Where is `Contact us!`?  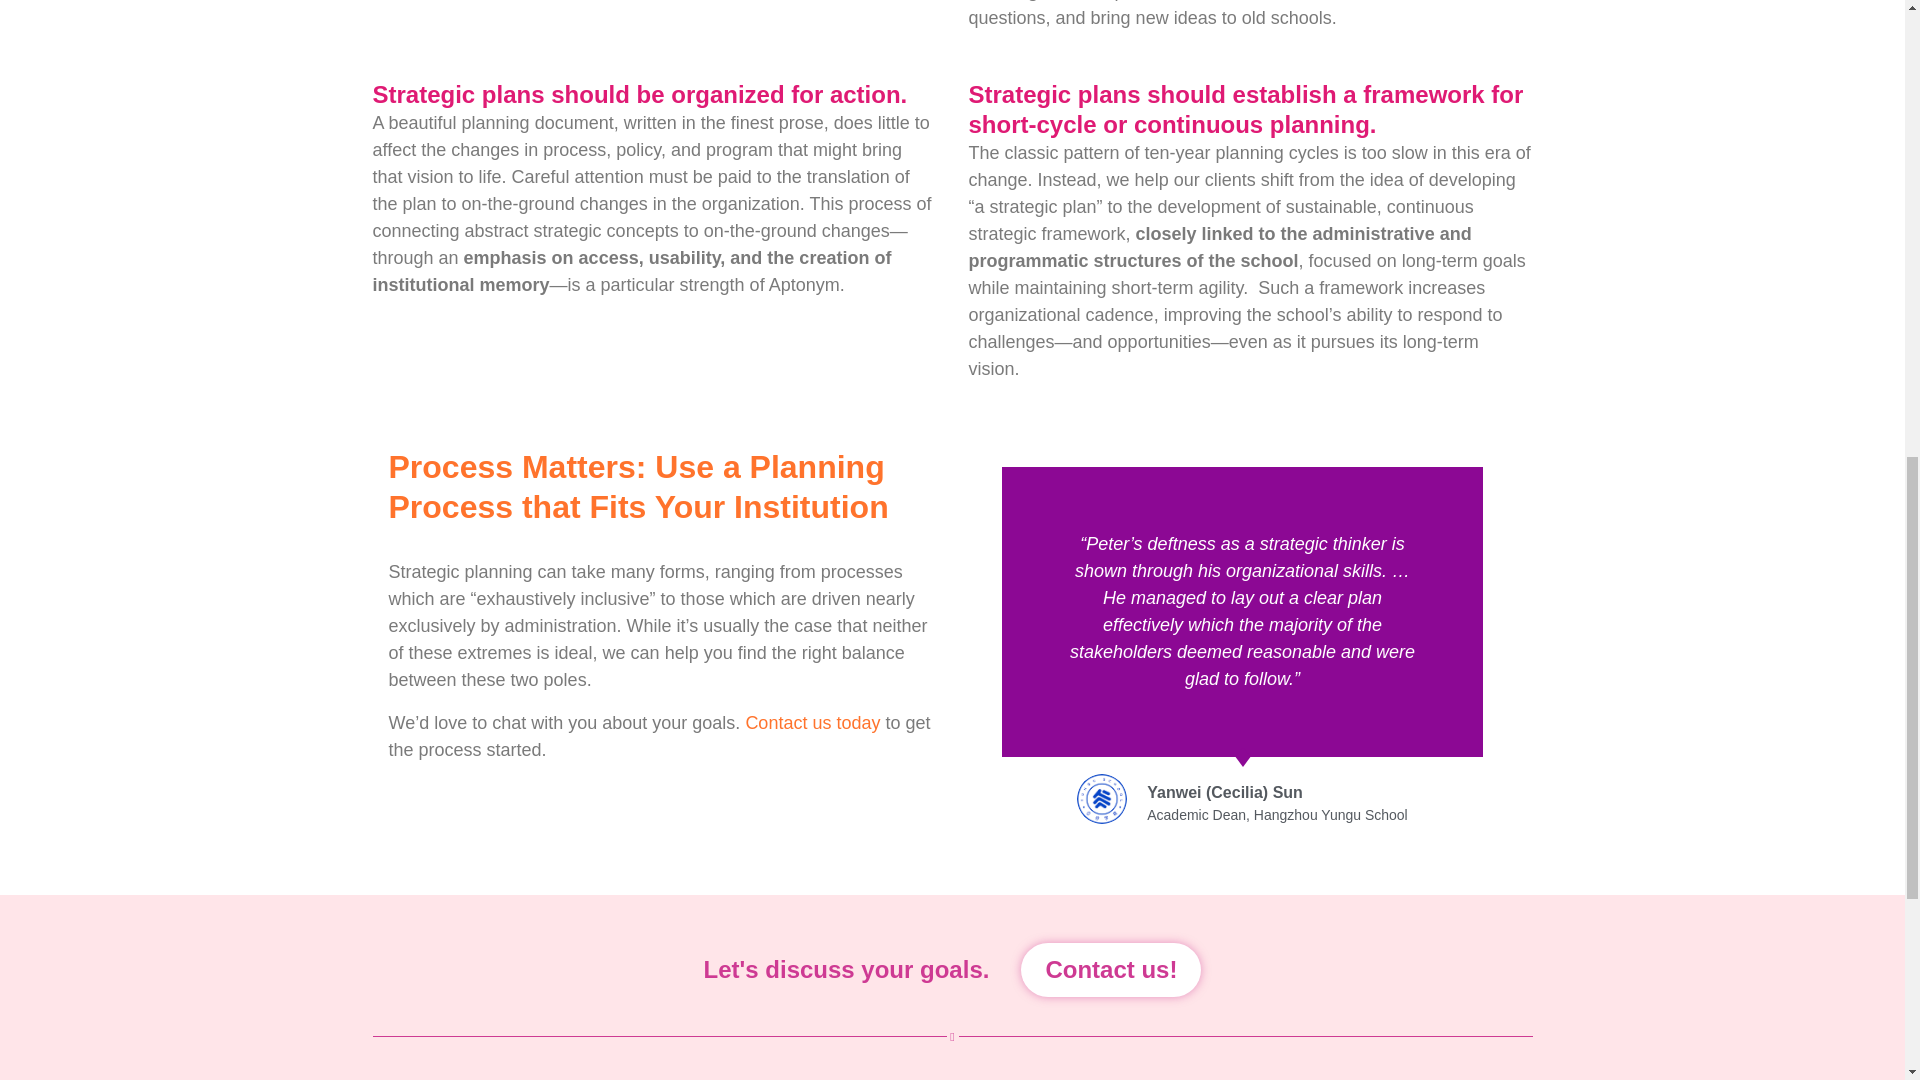
Contact us! is located at coordinates (1111, 969).